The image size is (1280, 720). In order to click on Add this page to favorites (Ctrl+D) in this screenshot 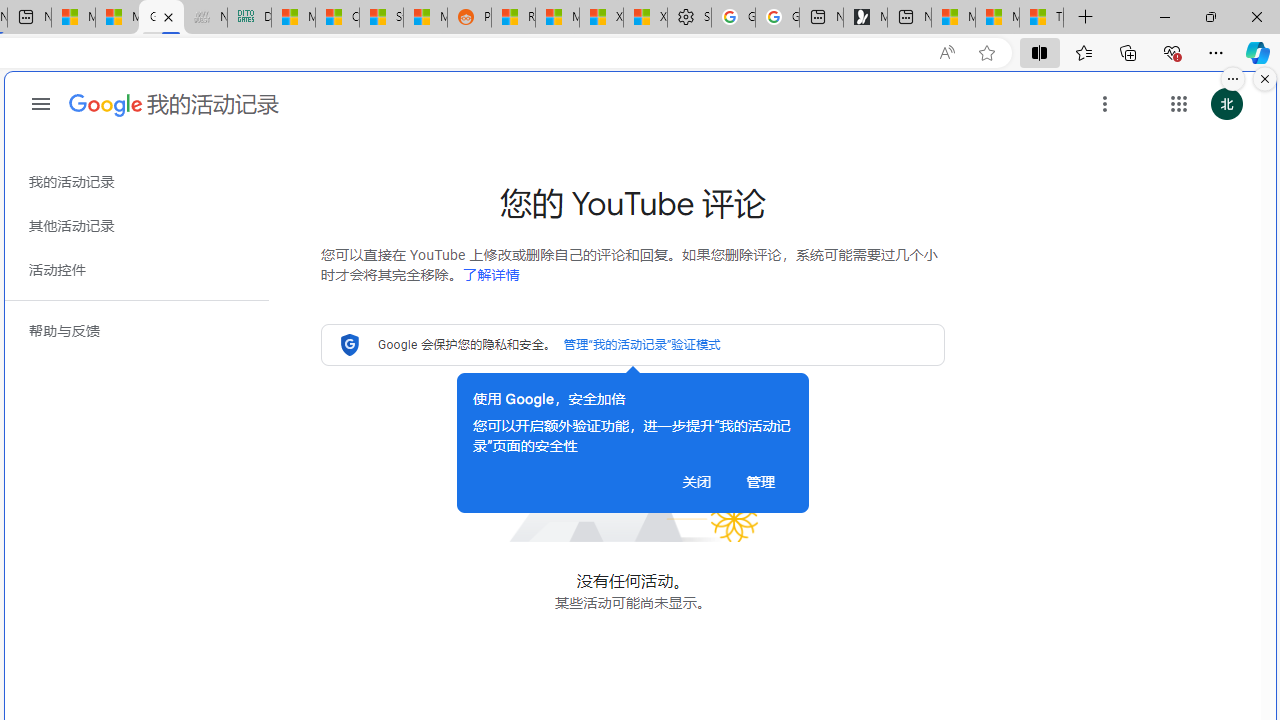, I will do `click(986, 53)`.